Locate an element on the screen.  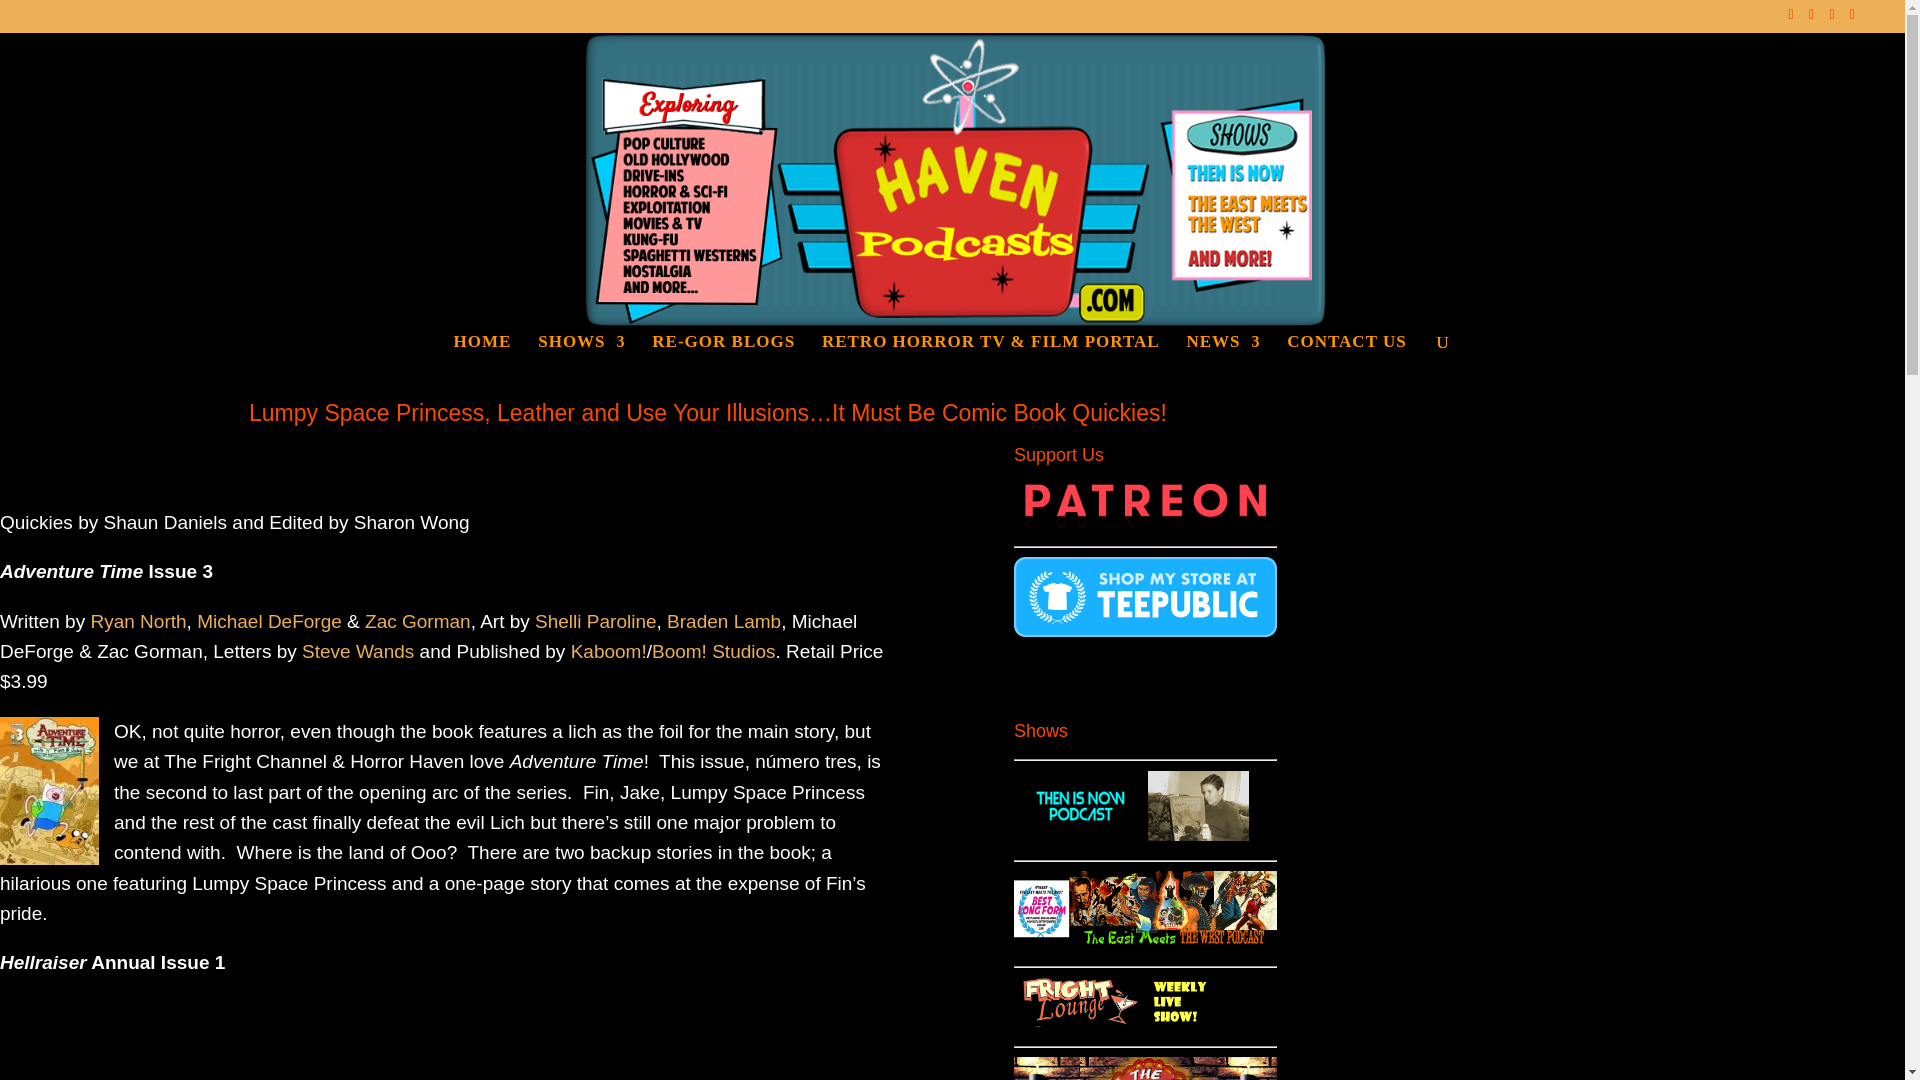
CONTACT US is located at coordinates (1346, 366).